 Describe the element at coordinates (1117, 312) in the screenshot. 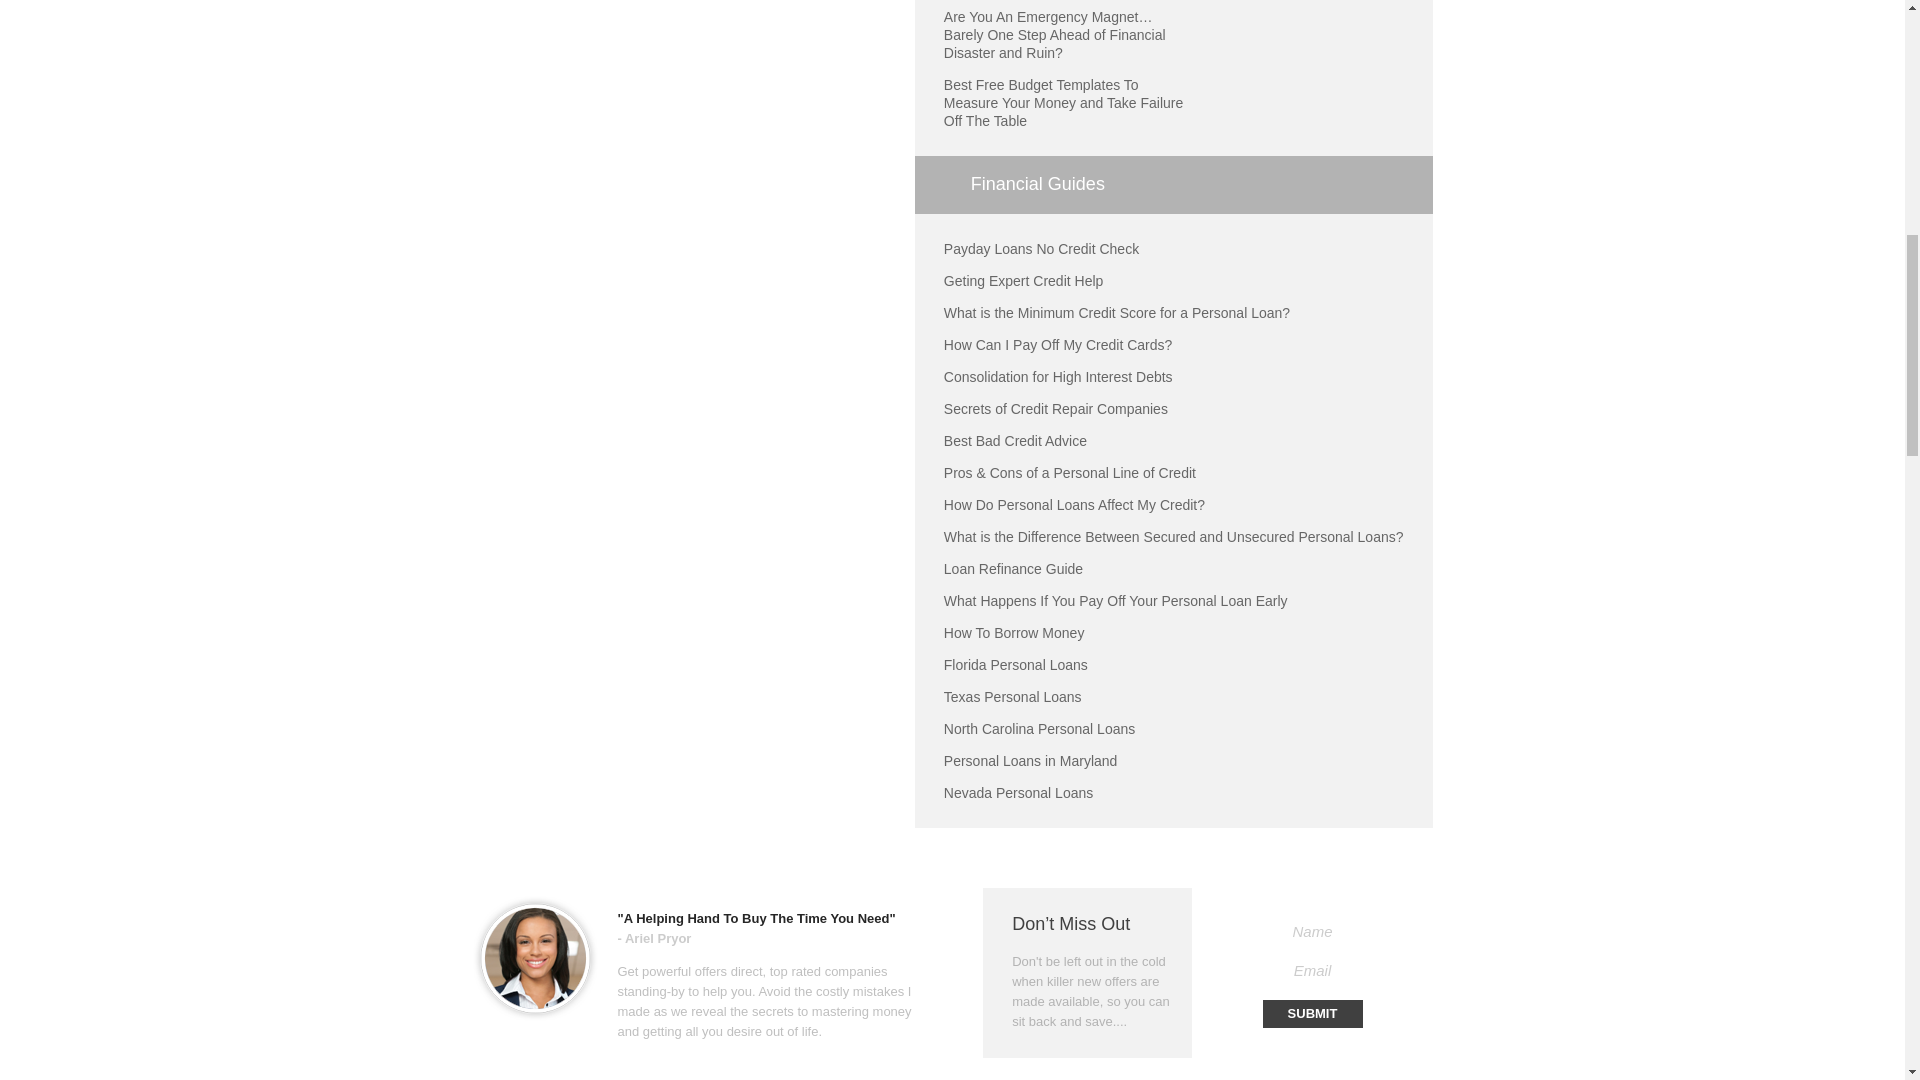

I see `What is the Minimum Credit Score for a Personal Loan?` at that location.